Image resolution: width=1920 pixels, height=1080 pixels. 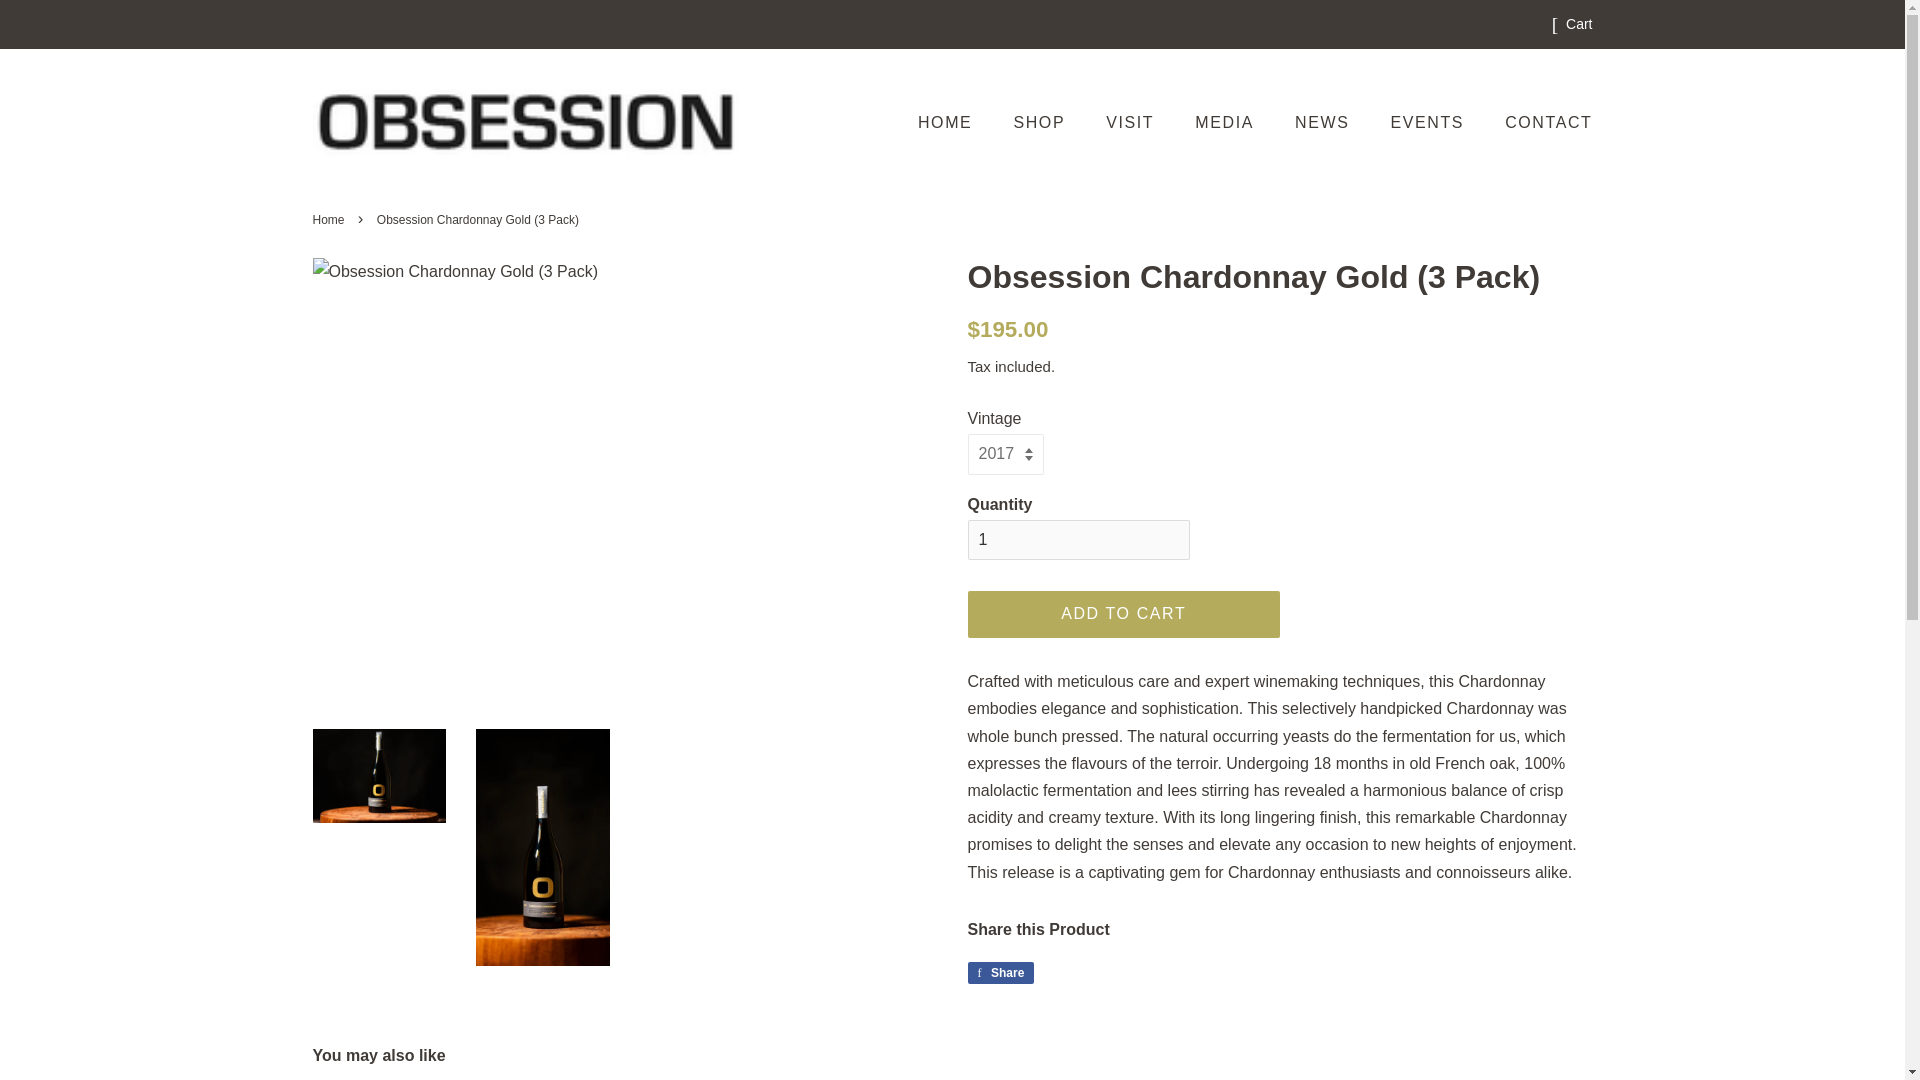 I want to click on EVENTS, so click(x=1429, y=122).